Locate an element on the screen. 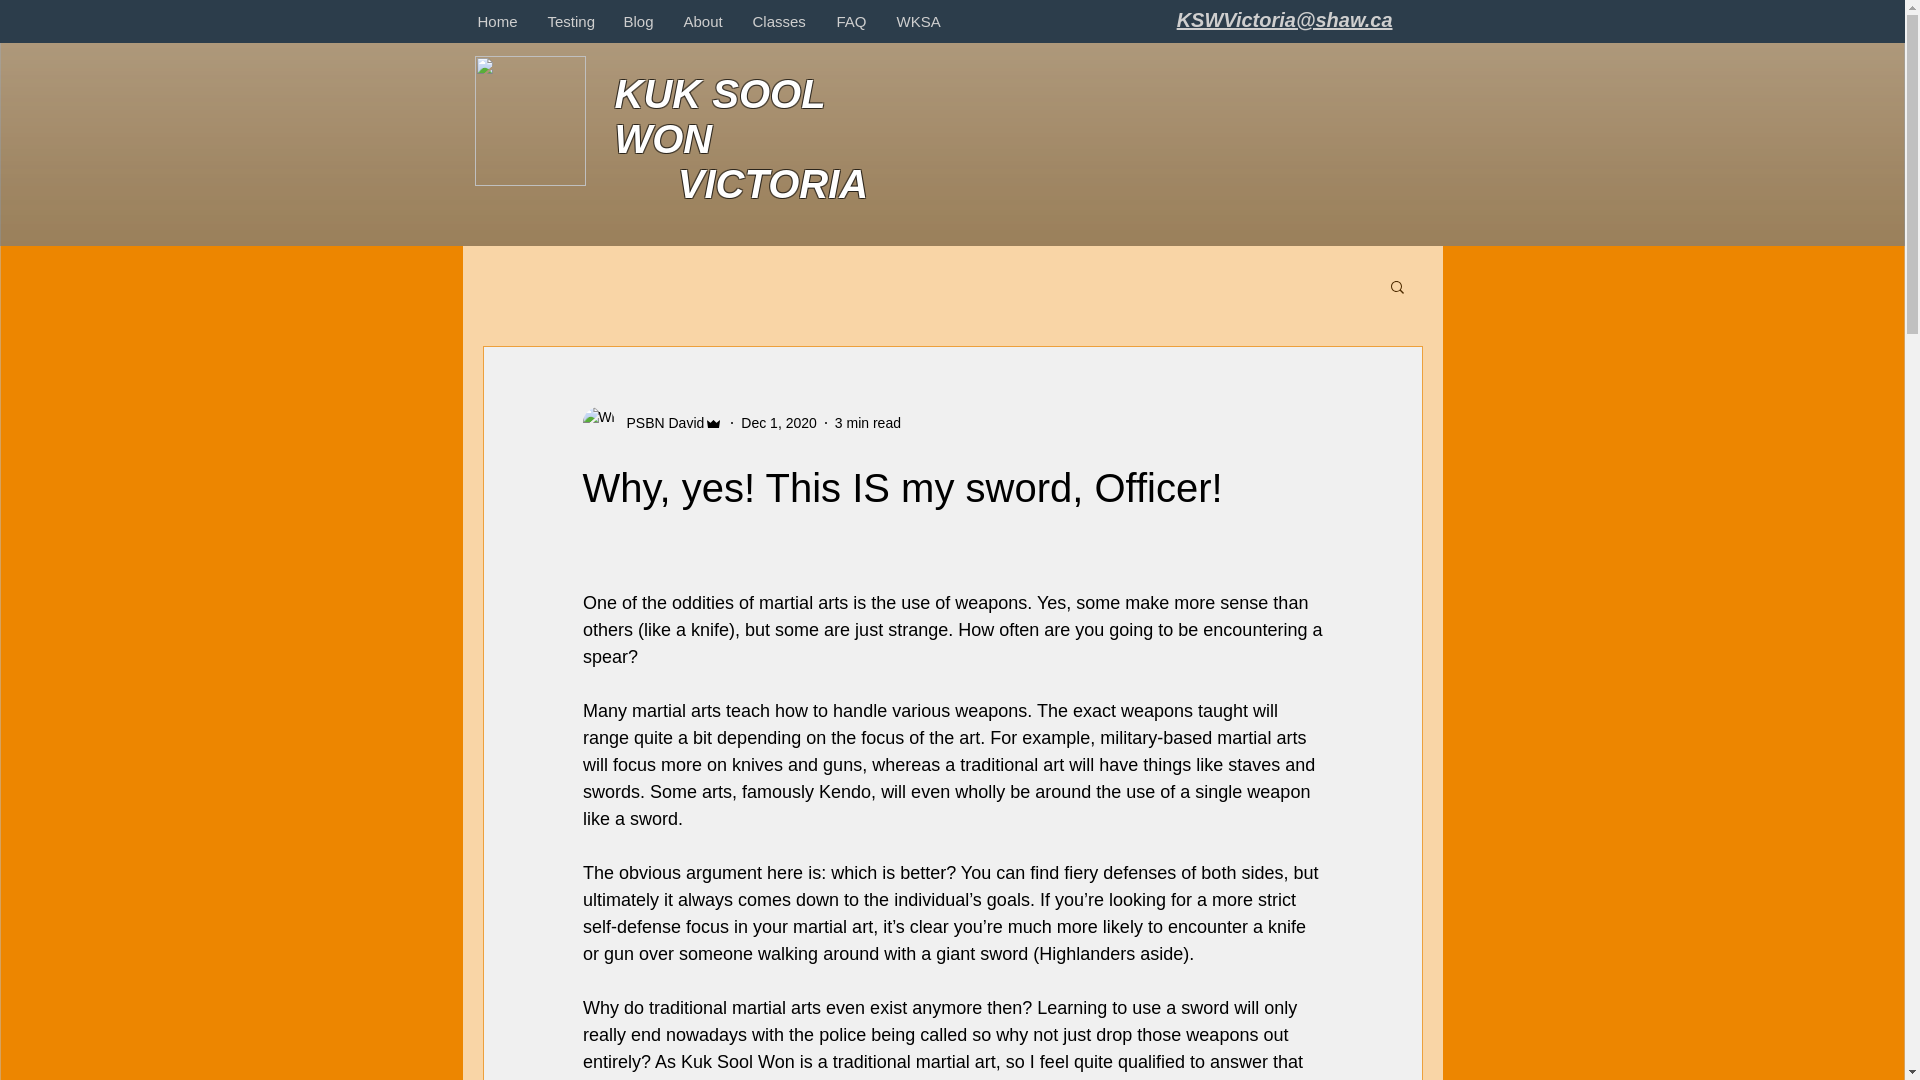  3 min read is located at coordinates (868, 421).